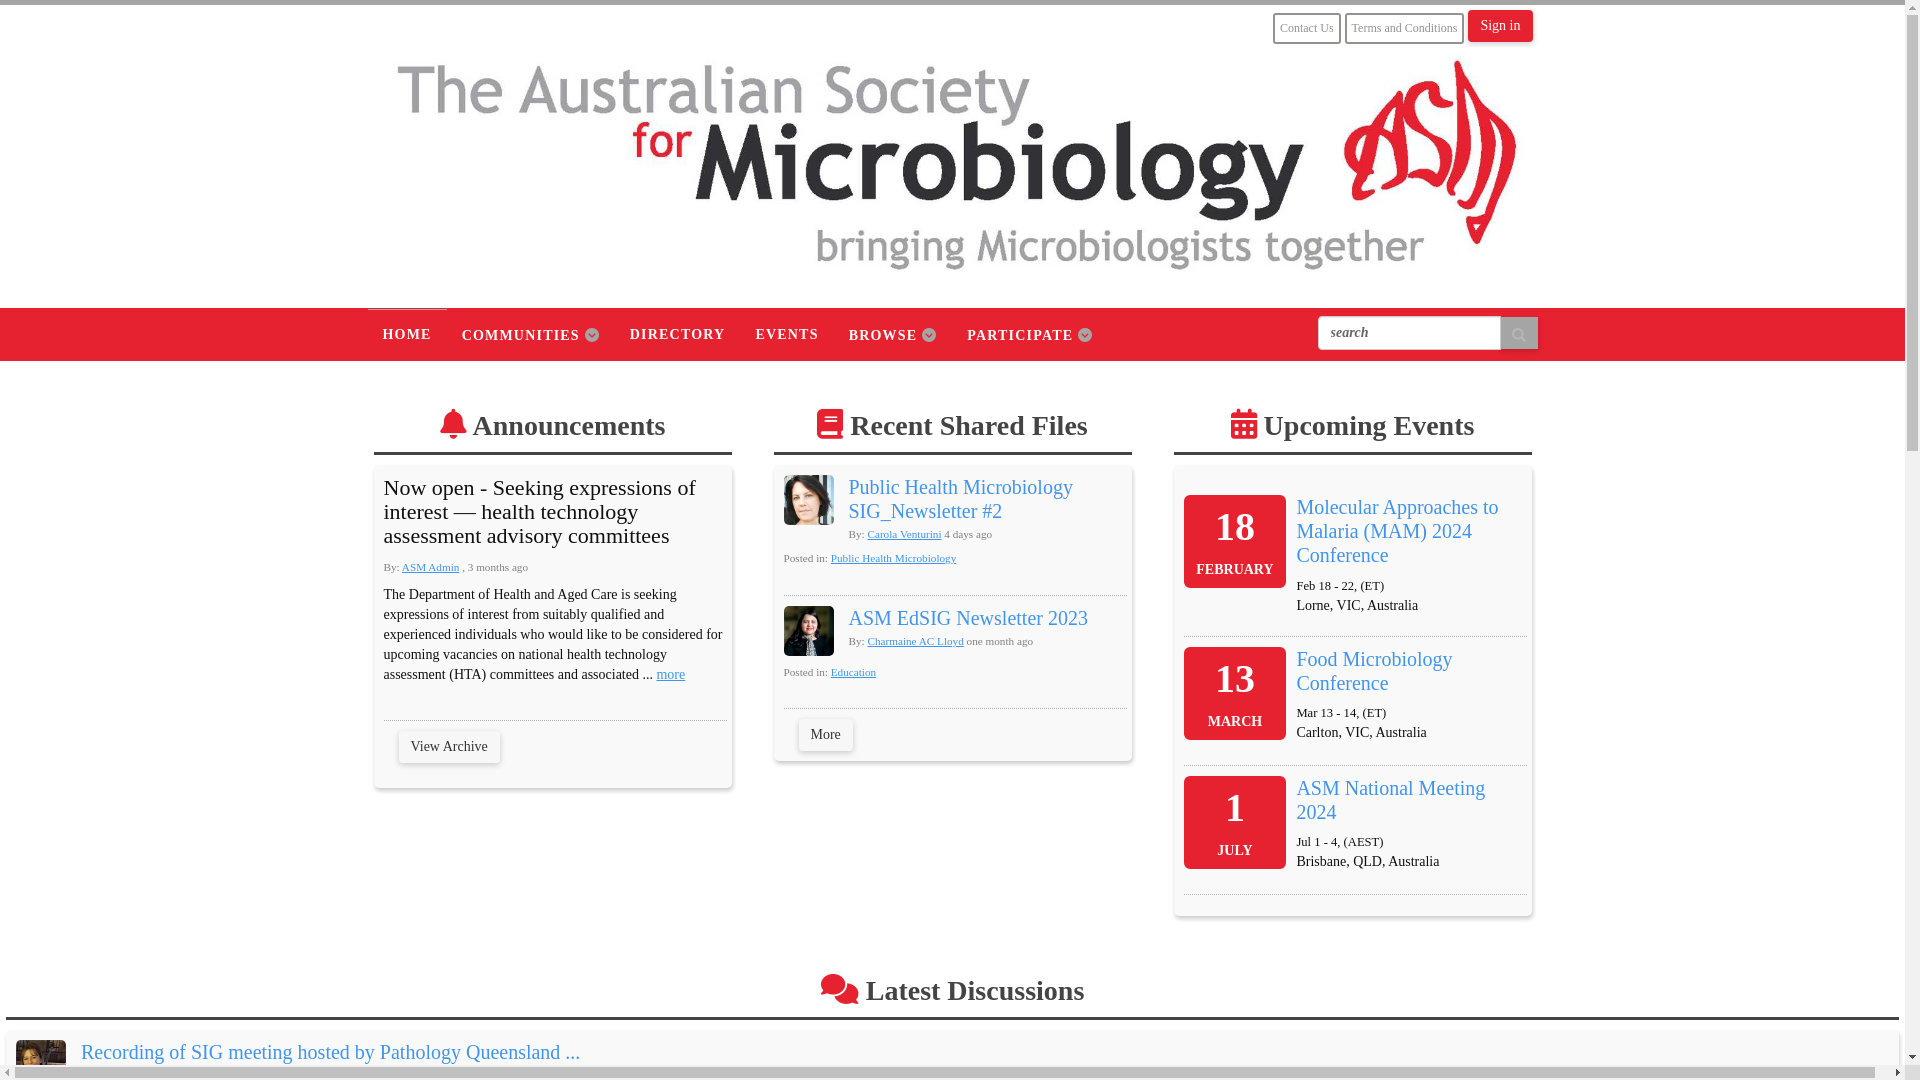  I want to click on Education, so click(854, 672).